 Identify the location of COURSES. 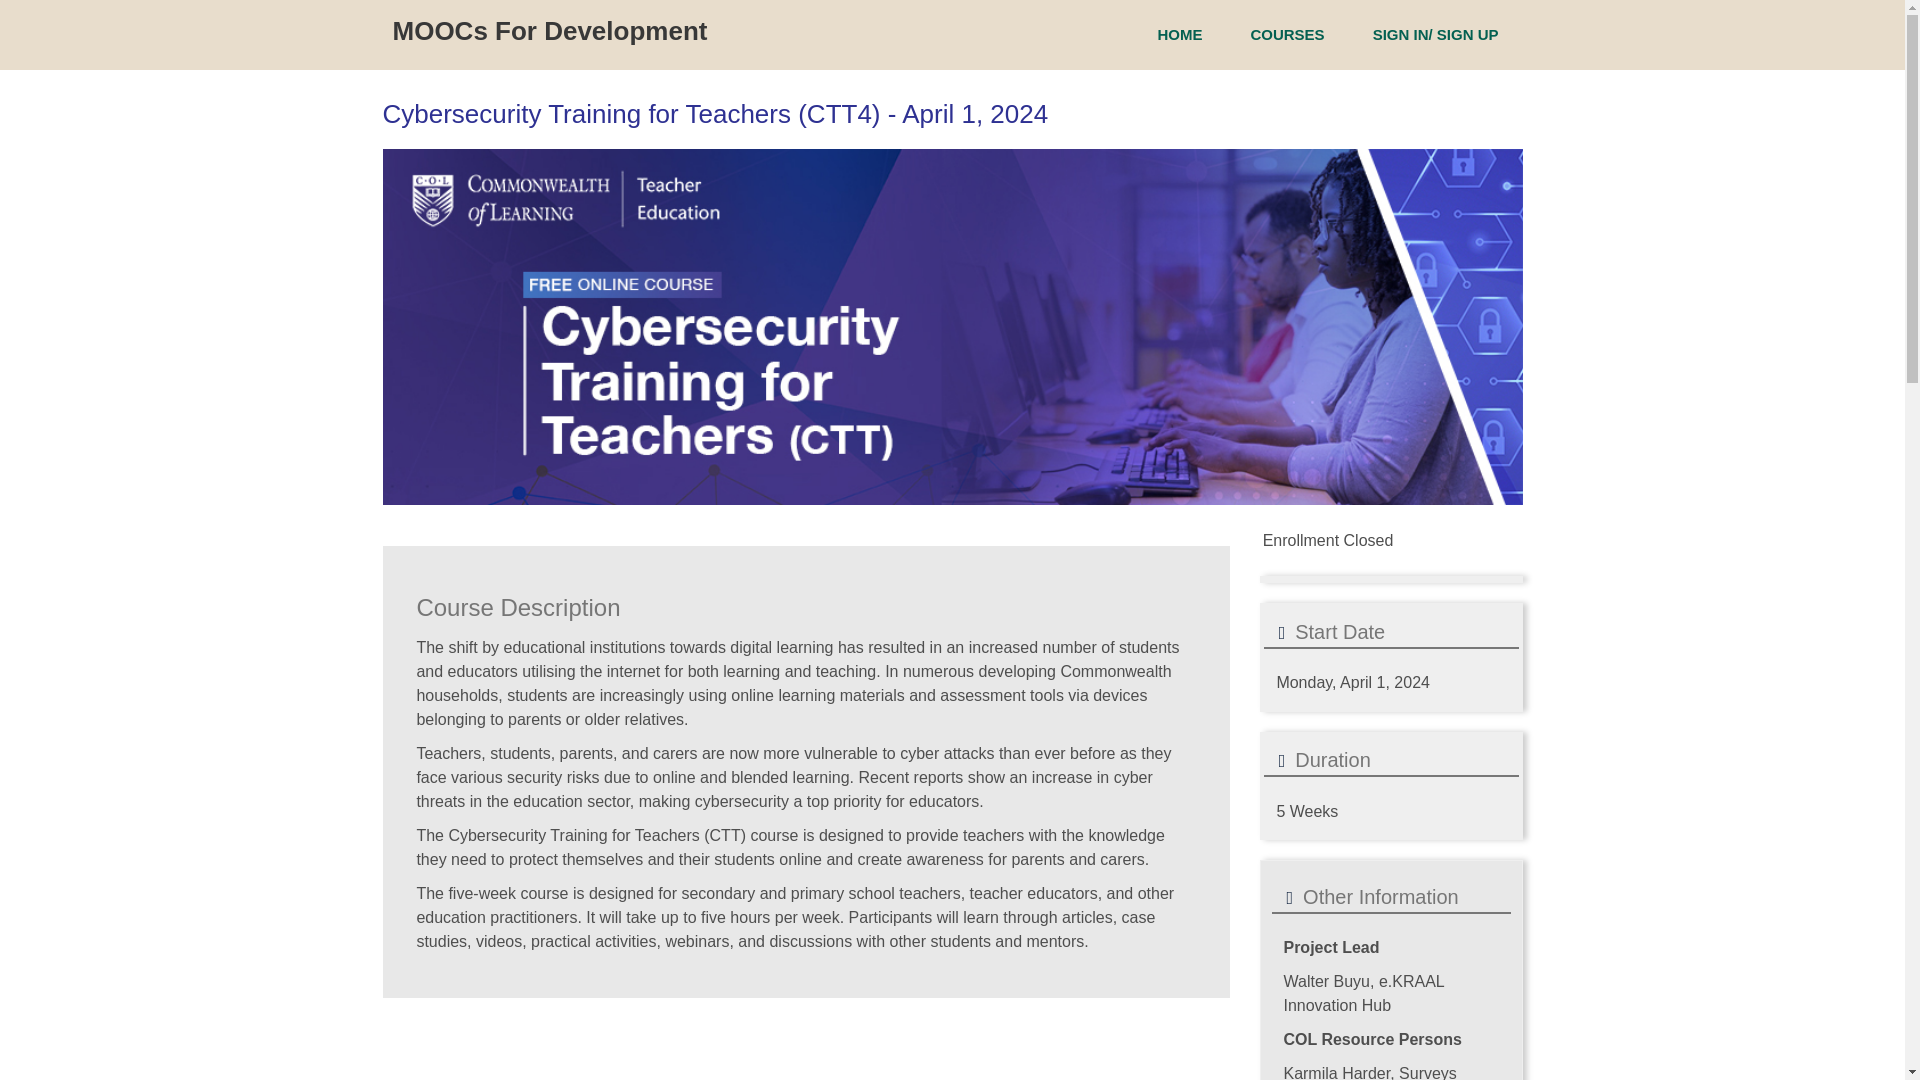
(1286, 34).